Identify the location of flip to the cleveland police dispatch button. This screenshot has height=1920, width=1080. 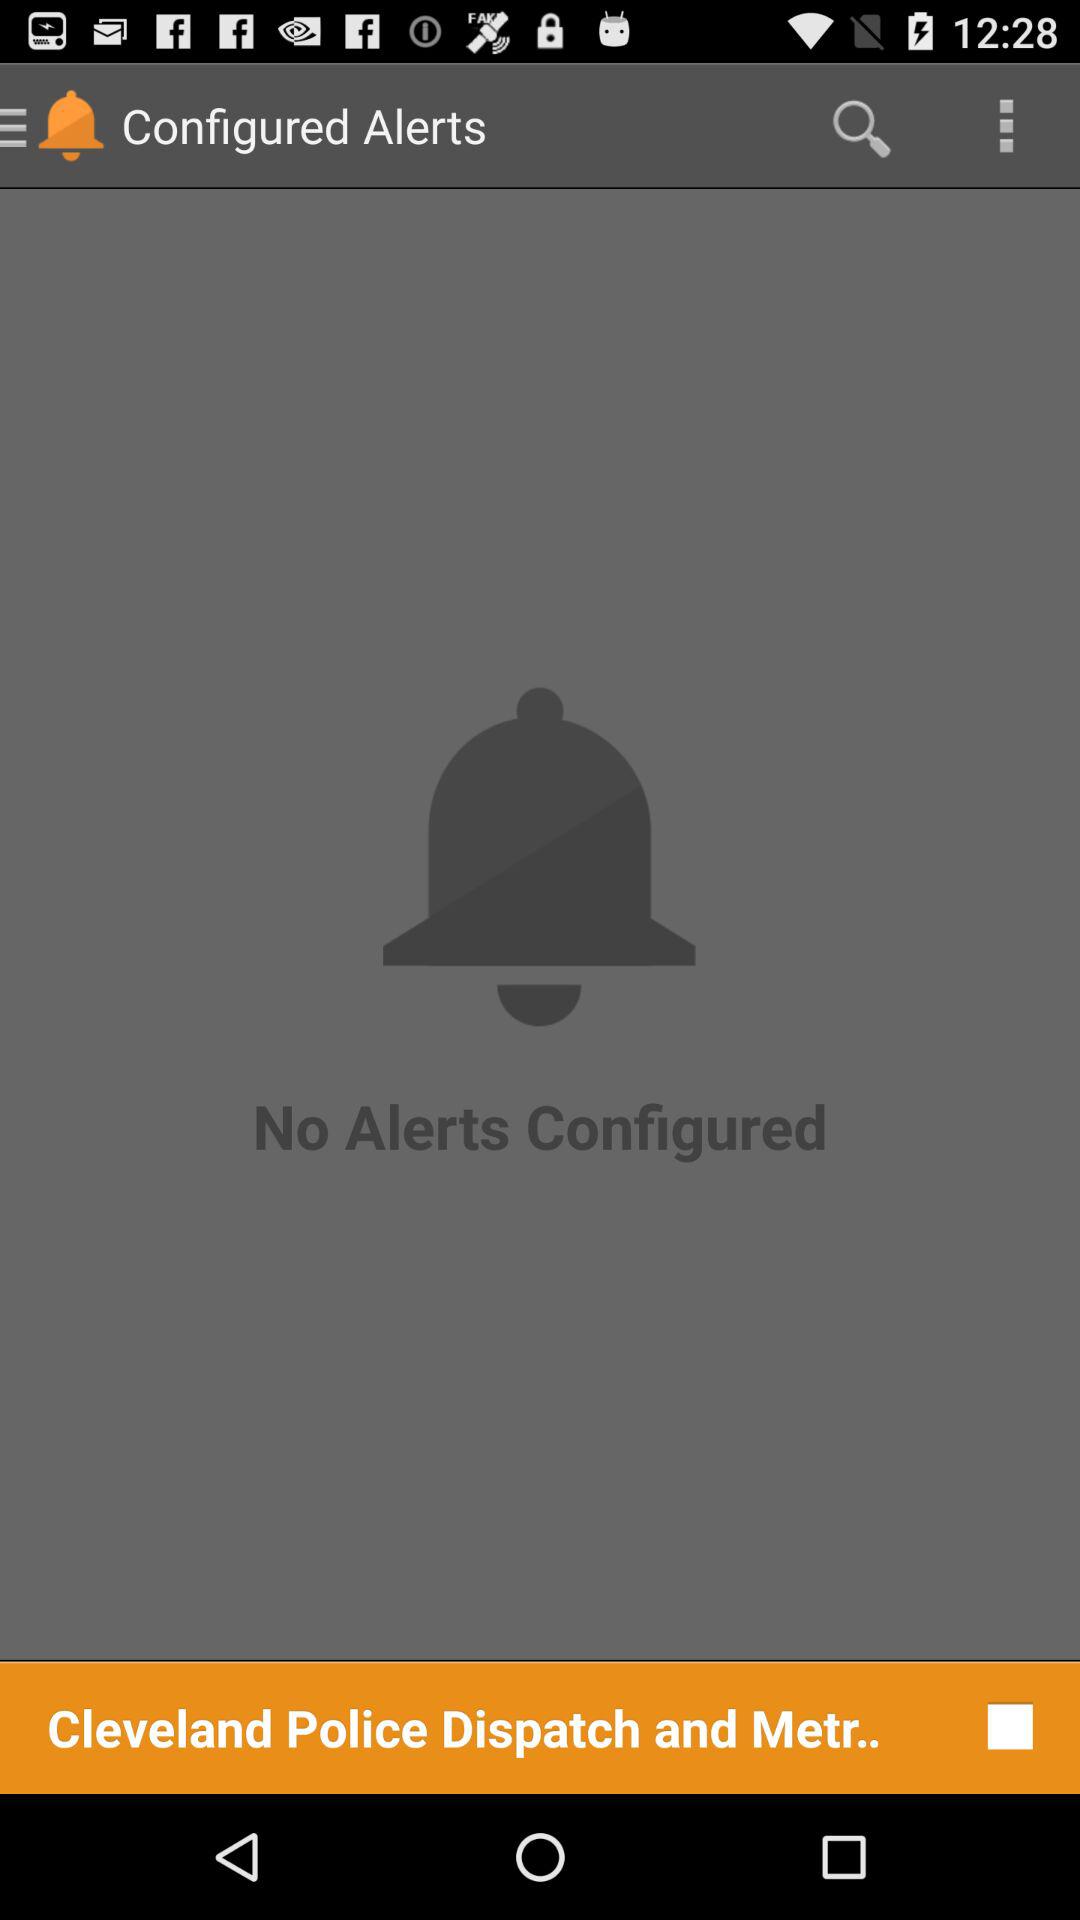
(464, 1726).